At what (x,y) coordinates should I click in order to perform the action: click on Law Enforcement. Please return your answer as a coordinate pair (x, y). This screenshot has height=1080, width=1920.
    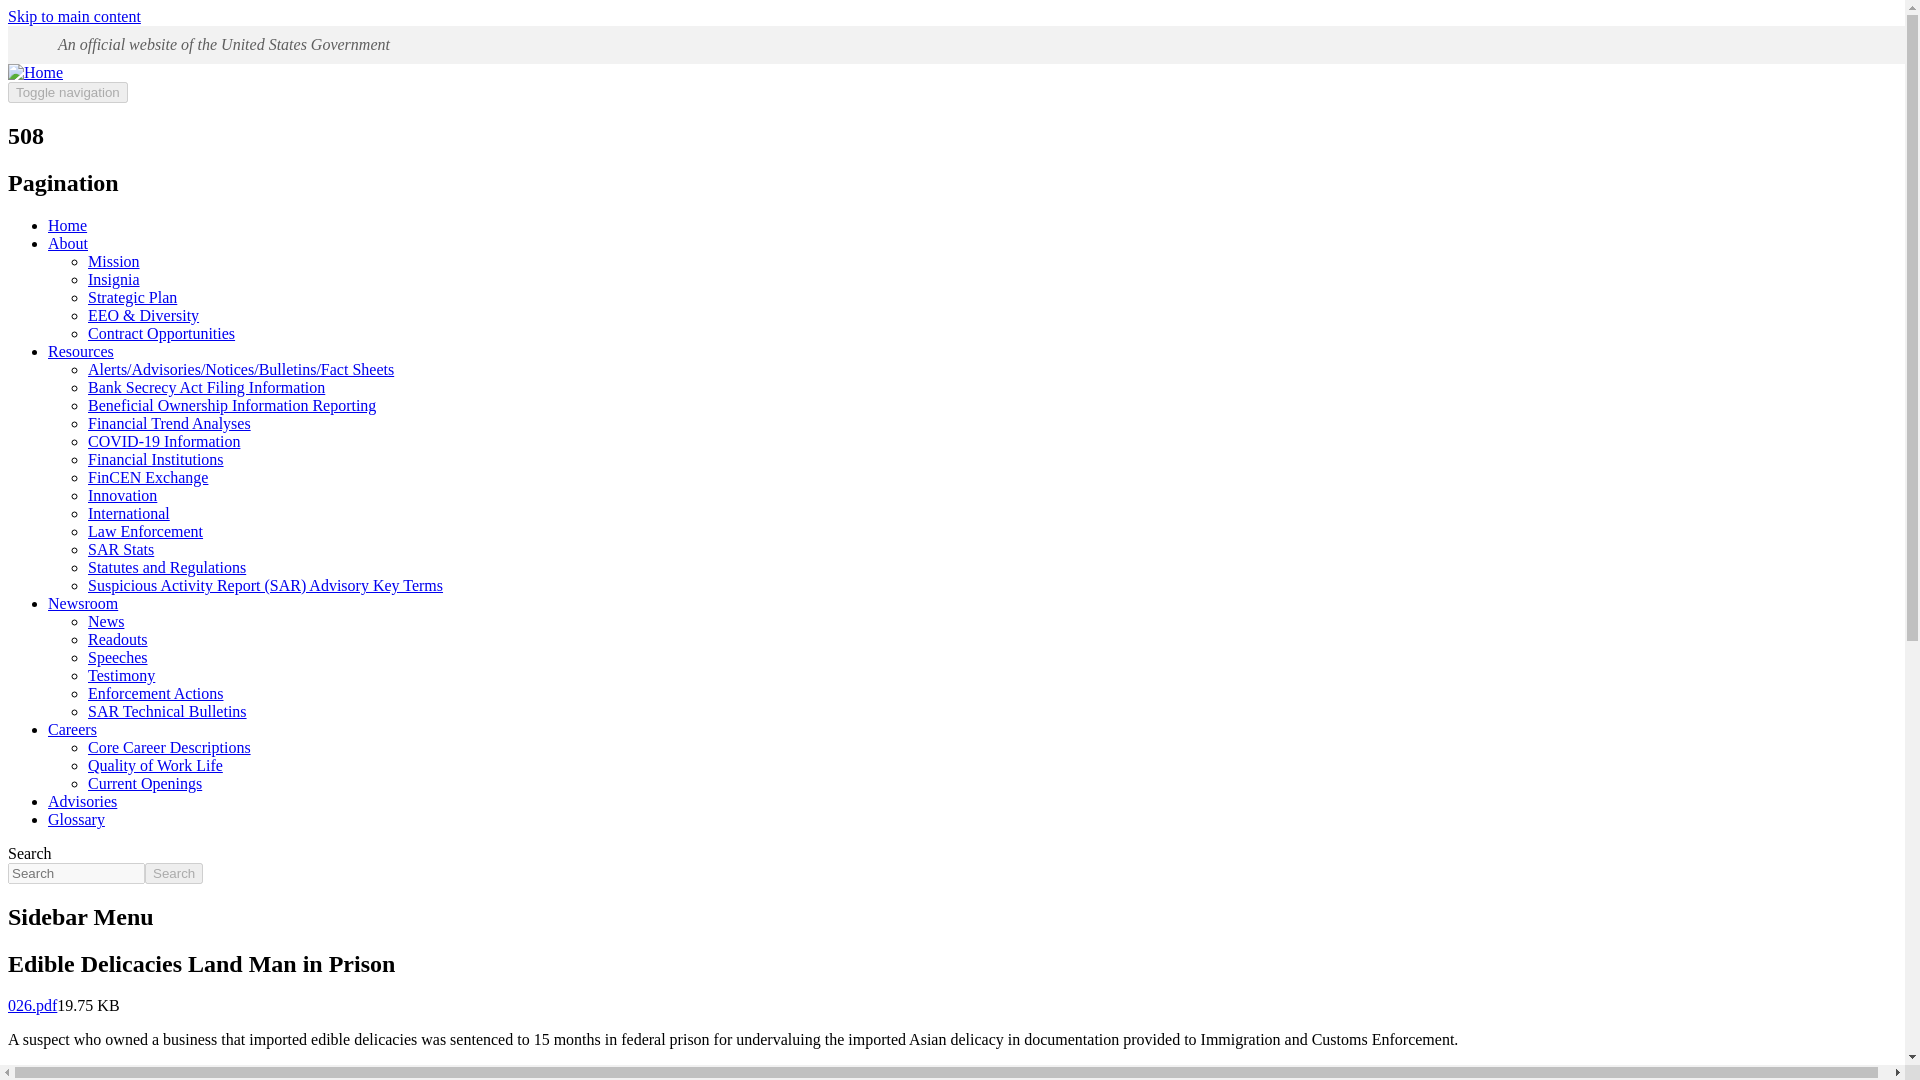
    Looking at the image, I should click on (146, 531).